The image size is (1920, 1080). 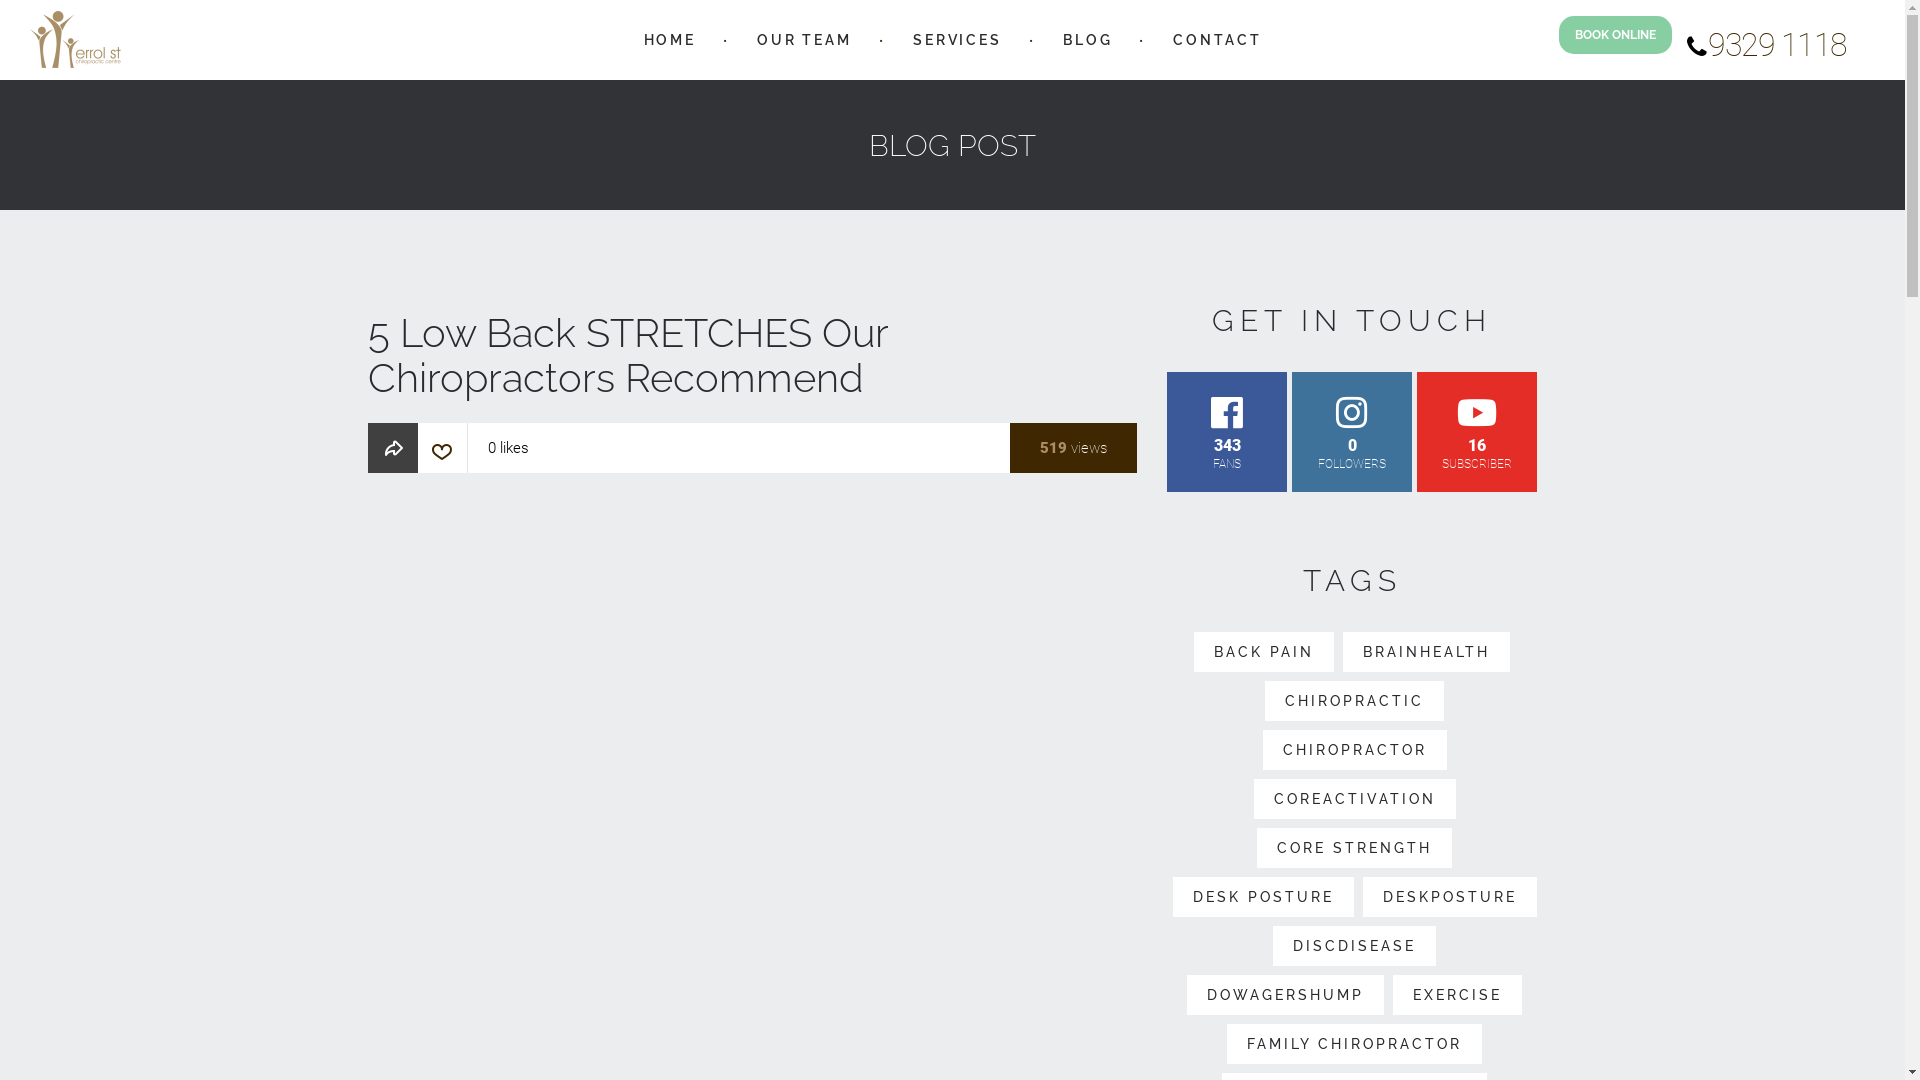 I want to click on CONTACT, so click(x=1217, y=40).